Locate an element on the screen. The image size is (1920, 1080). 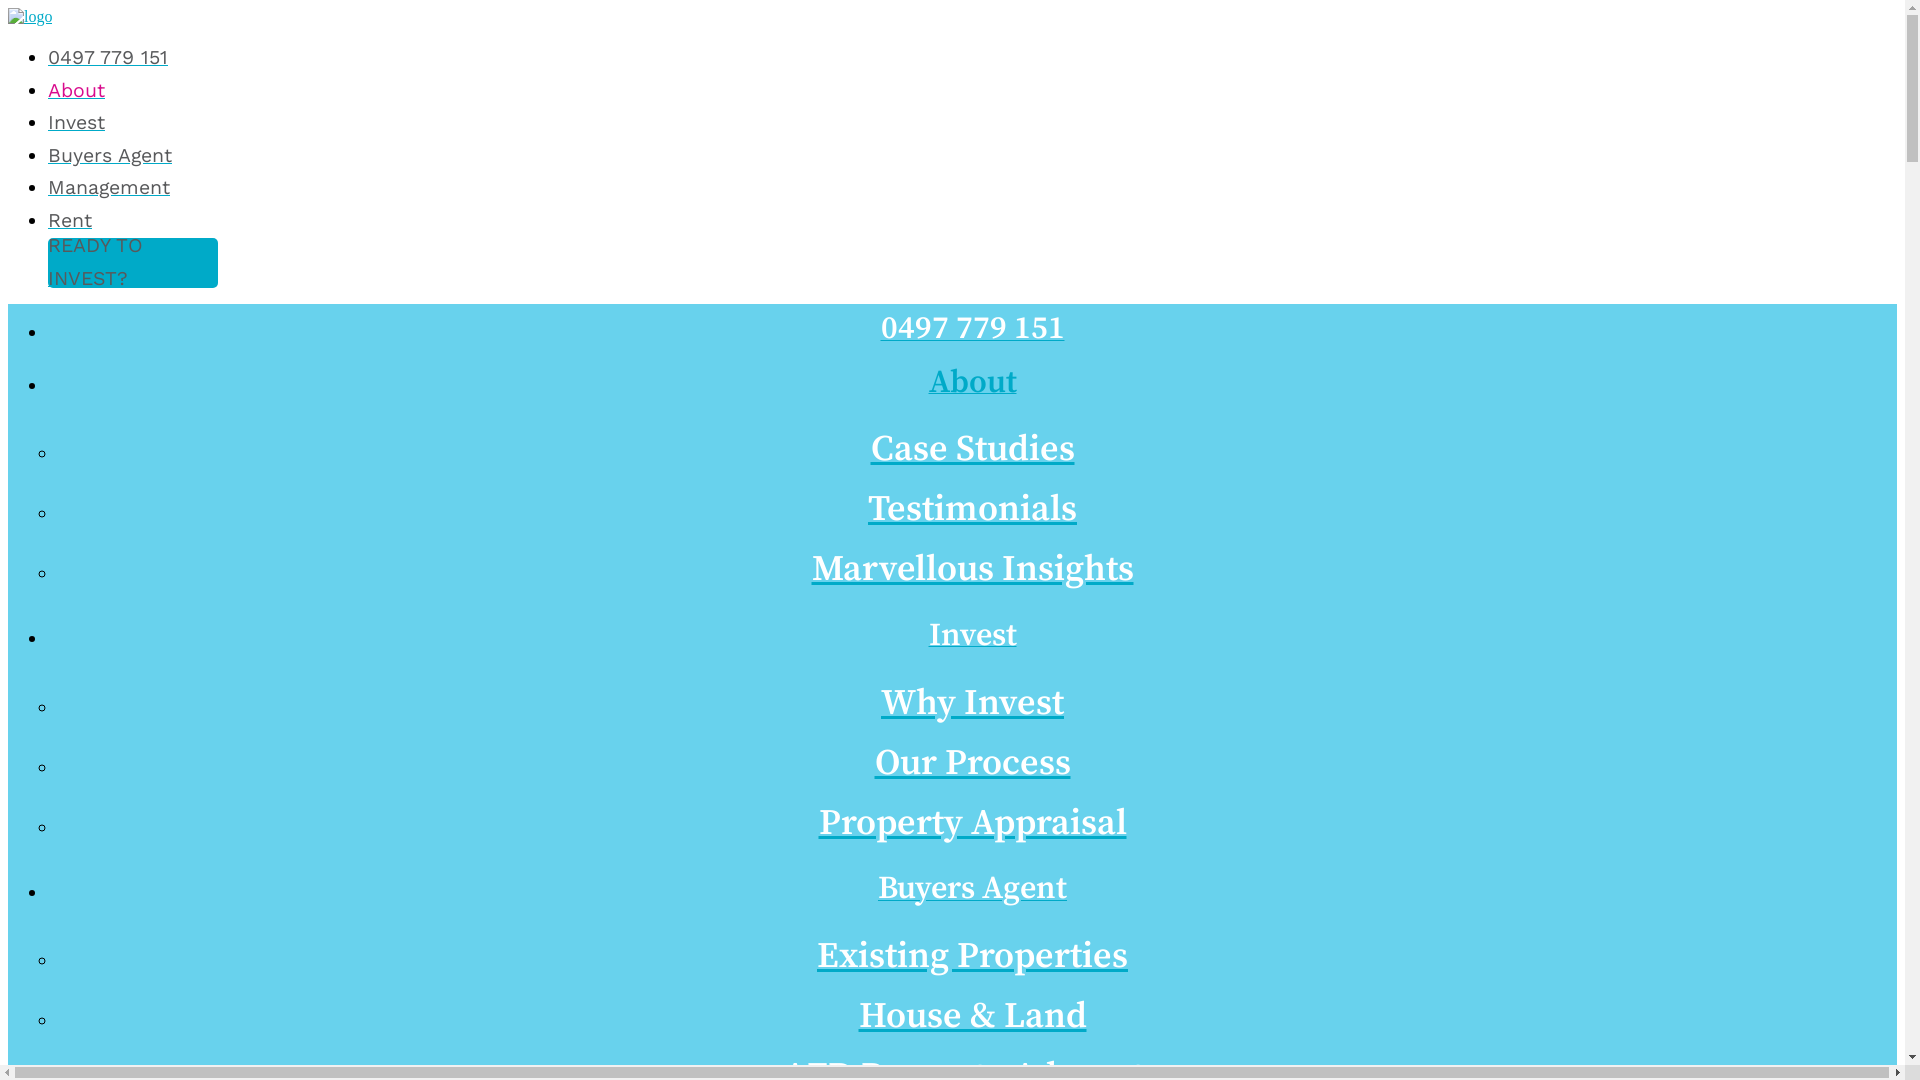
About is located at coordinates (972, 387).